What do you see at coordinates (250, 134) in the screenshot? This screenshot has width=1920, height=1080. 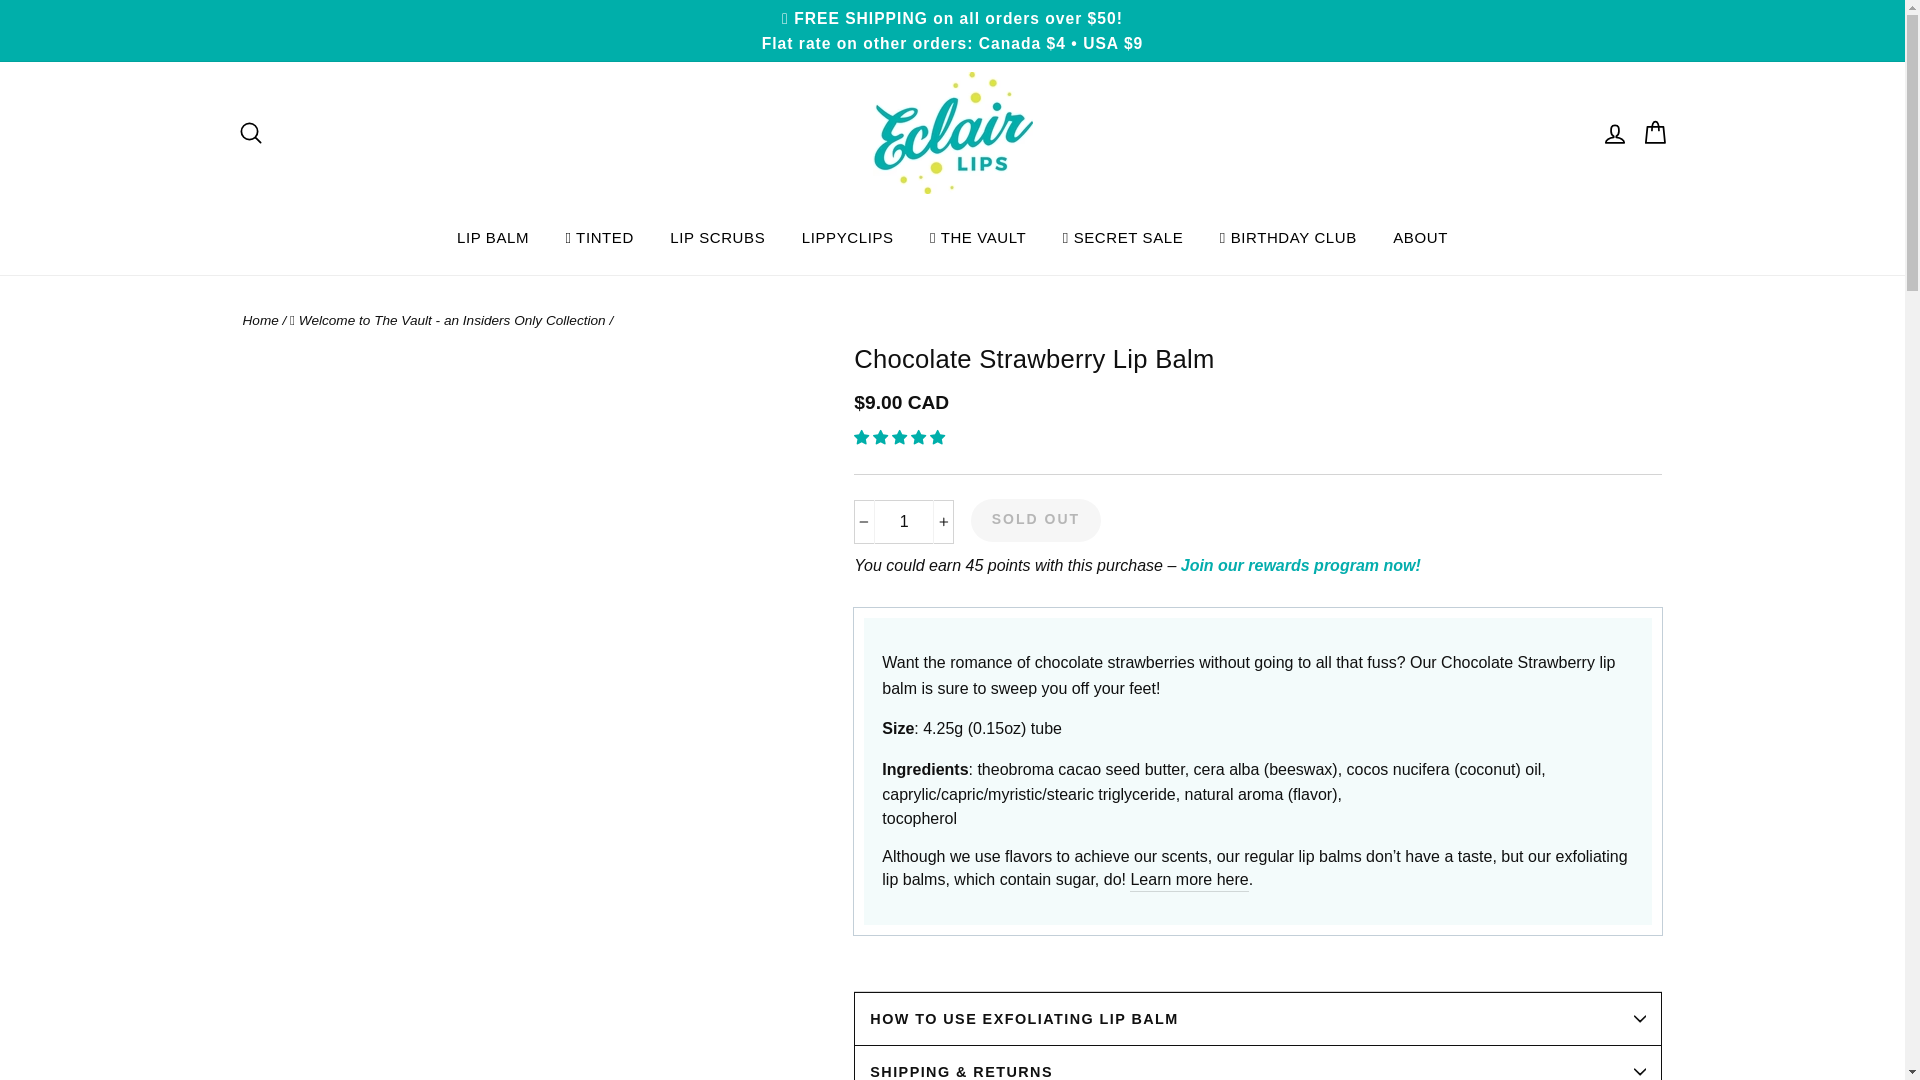 I see `SEARCH` at bounding box center [250, 134].